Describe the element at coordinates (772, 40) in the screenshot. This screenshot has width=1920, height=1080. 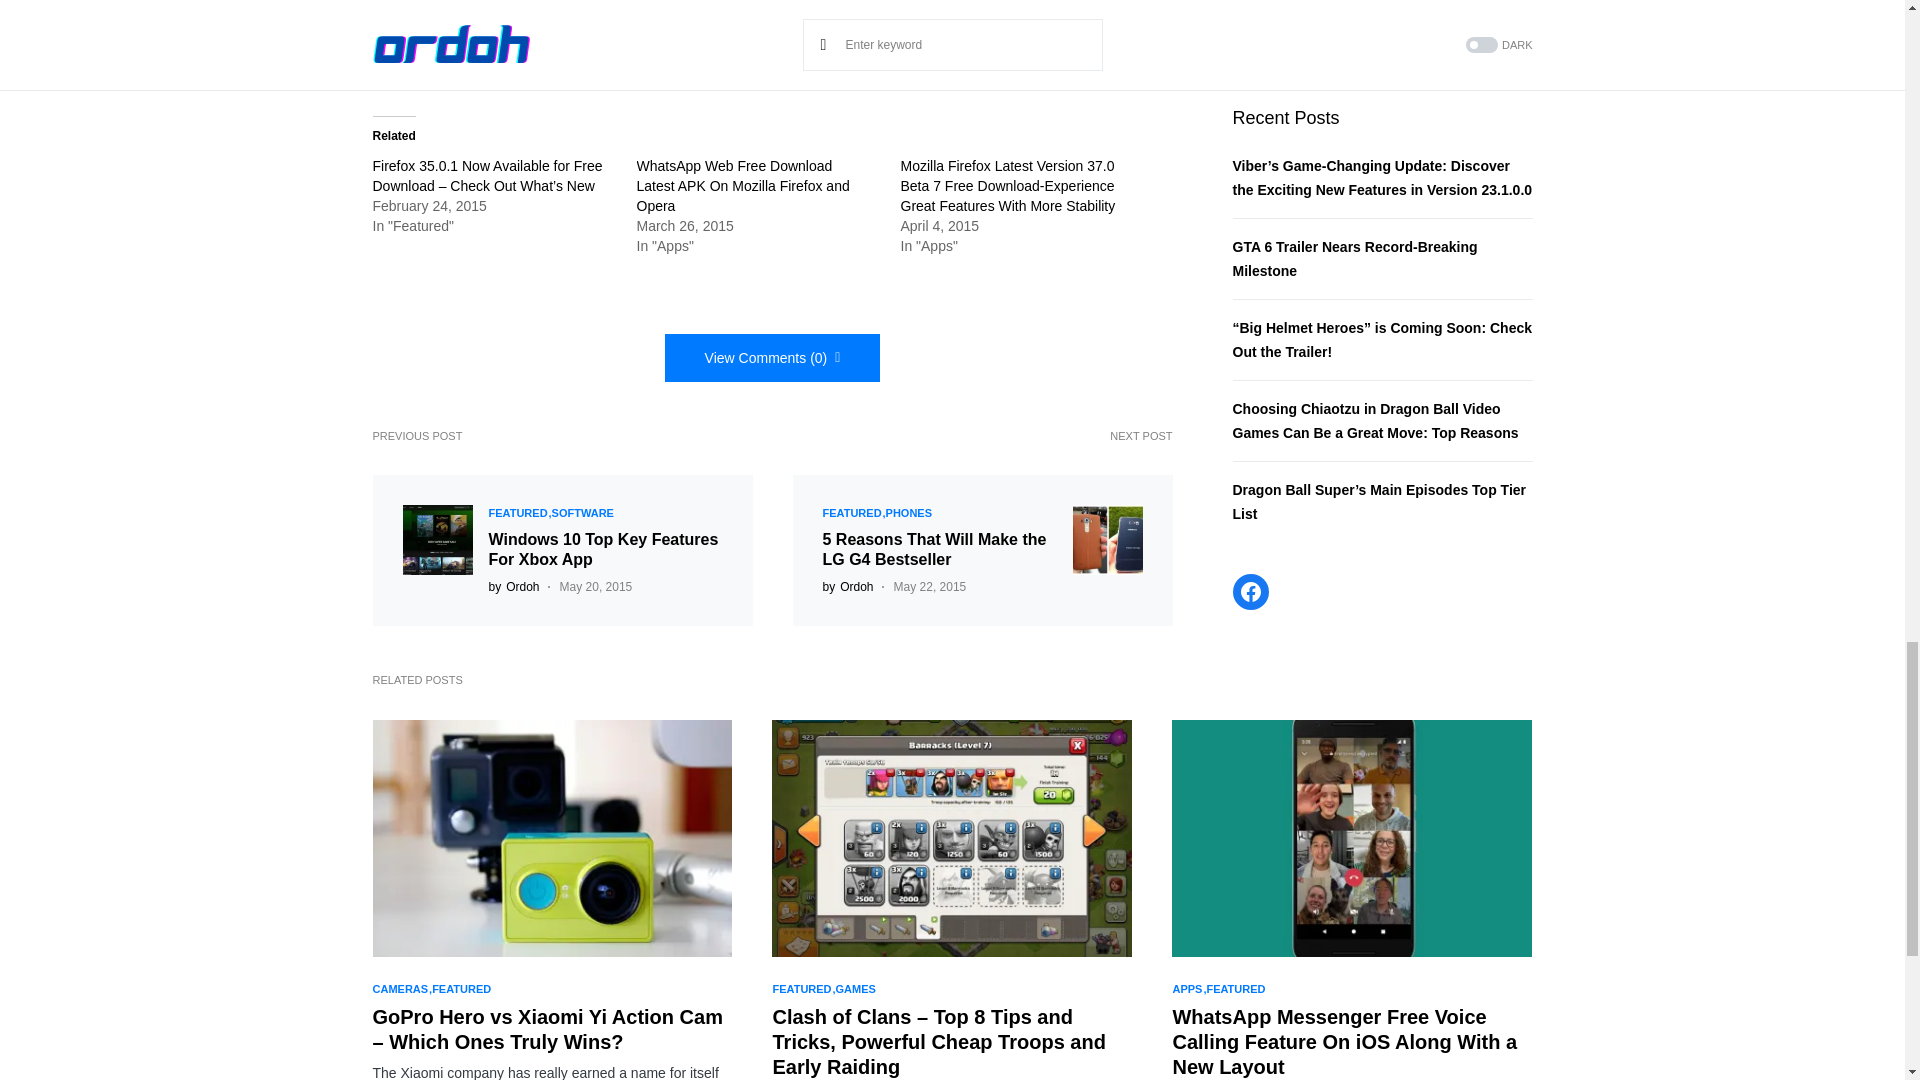
I see `Like or Reblog` at that location.